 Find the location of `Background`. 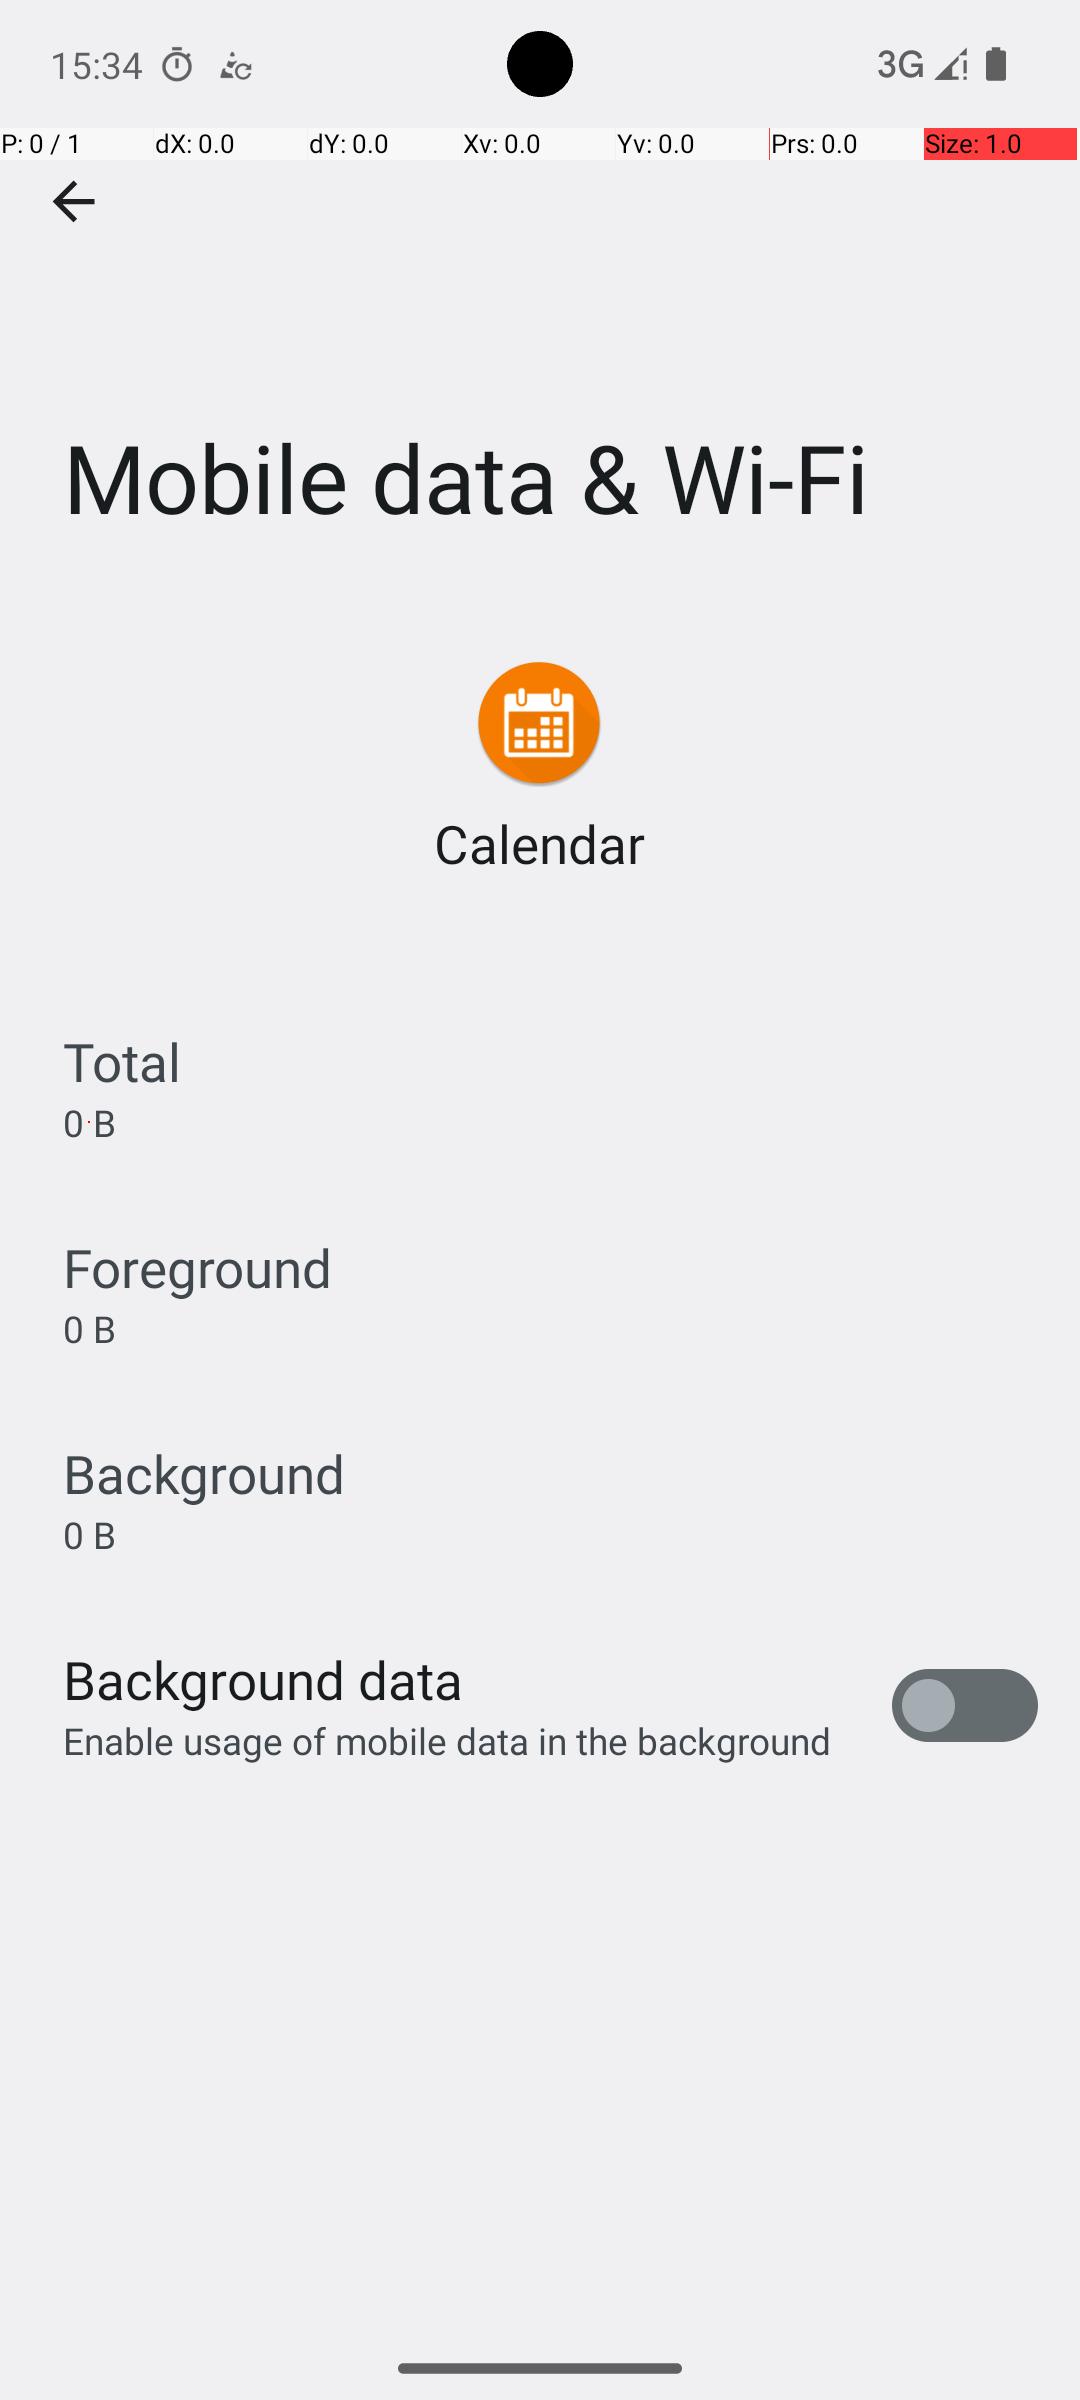

Background is located at coordinates (204, 1474).